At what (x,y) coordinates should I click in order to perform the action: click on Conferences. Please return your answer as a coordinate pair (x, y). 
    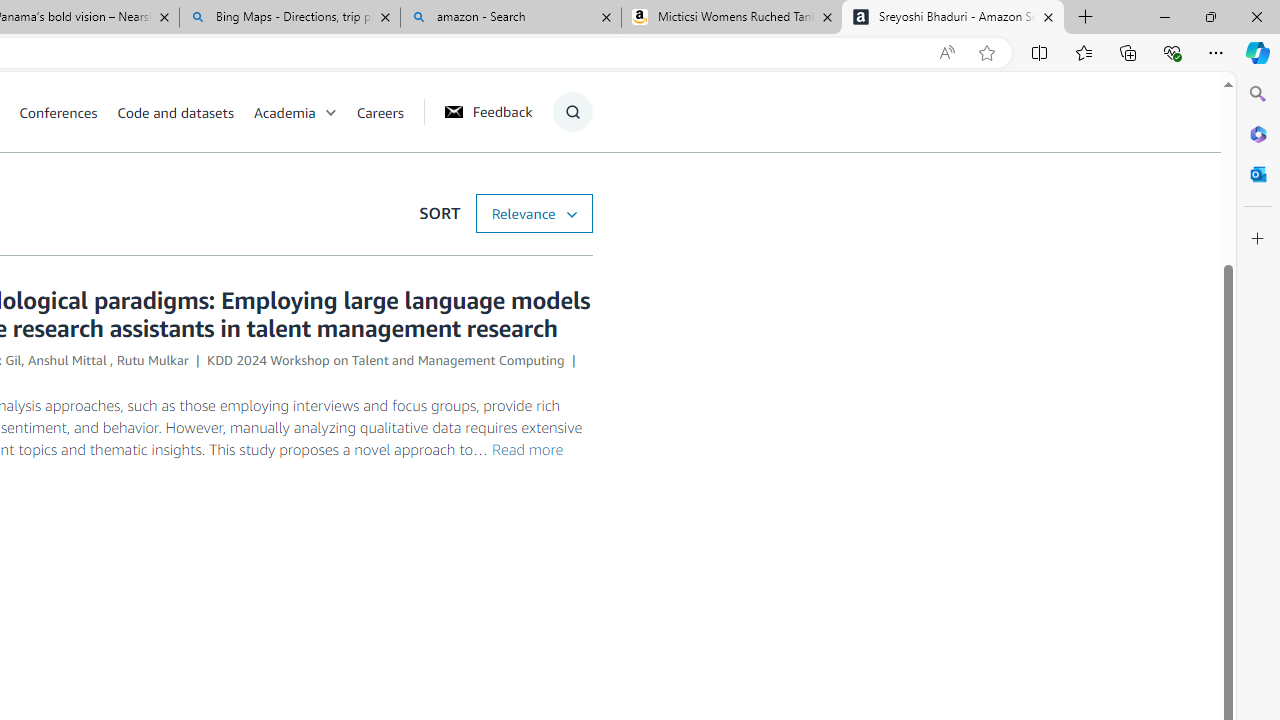
    Looking at the image, I should click on (58, 112).